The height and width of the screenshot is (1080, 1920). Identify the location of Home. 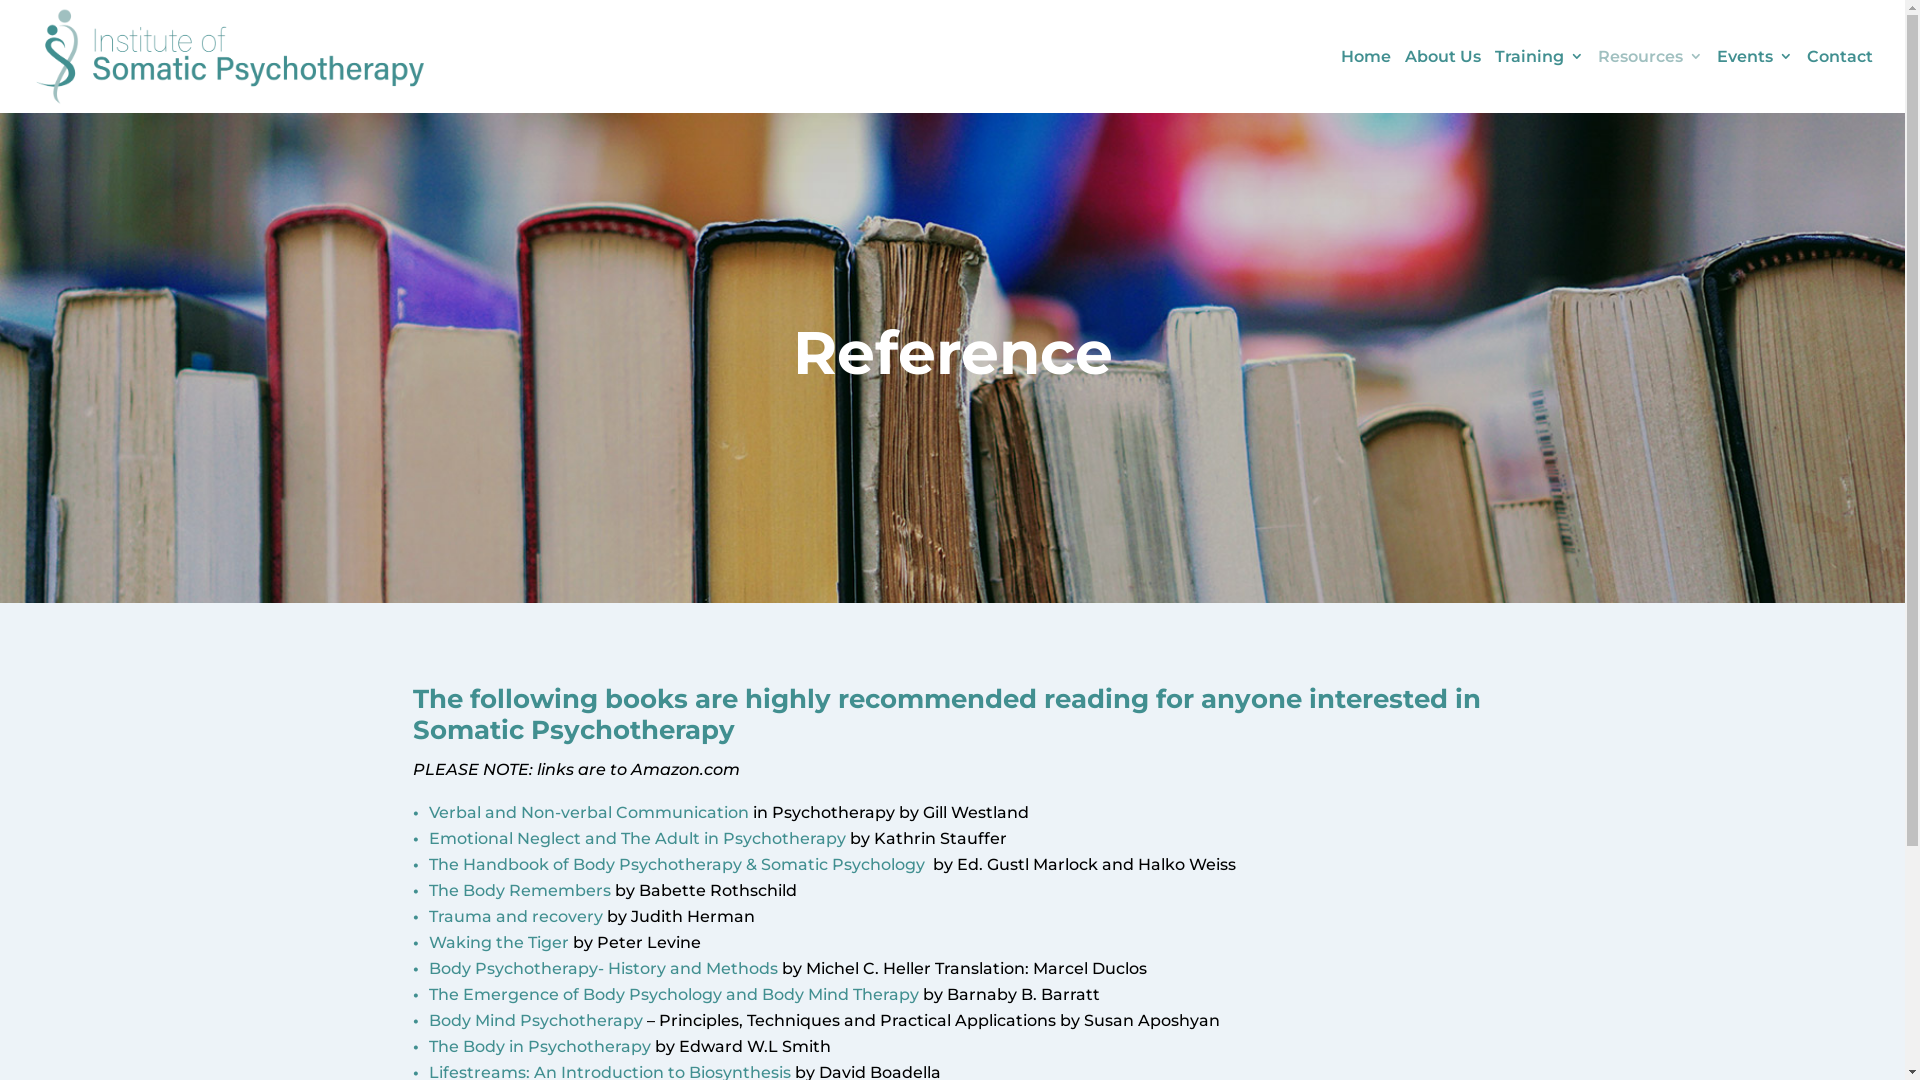
(1366, 82).